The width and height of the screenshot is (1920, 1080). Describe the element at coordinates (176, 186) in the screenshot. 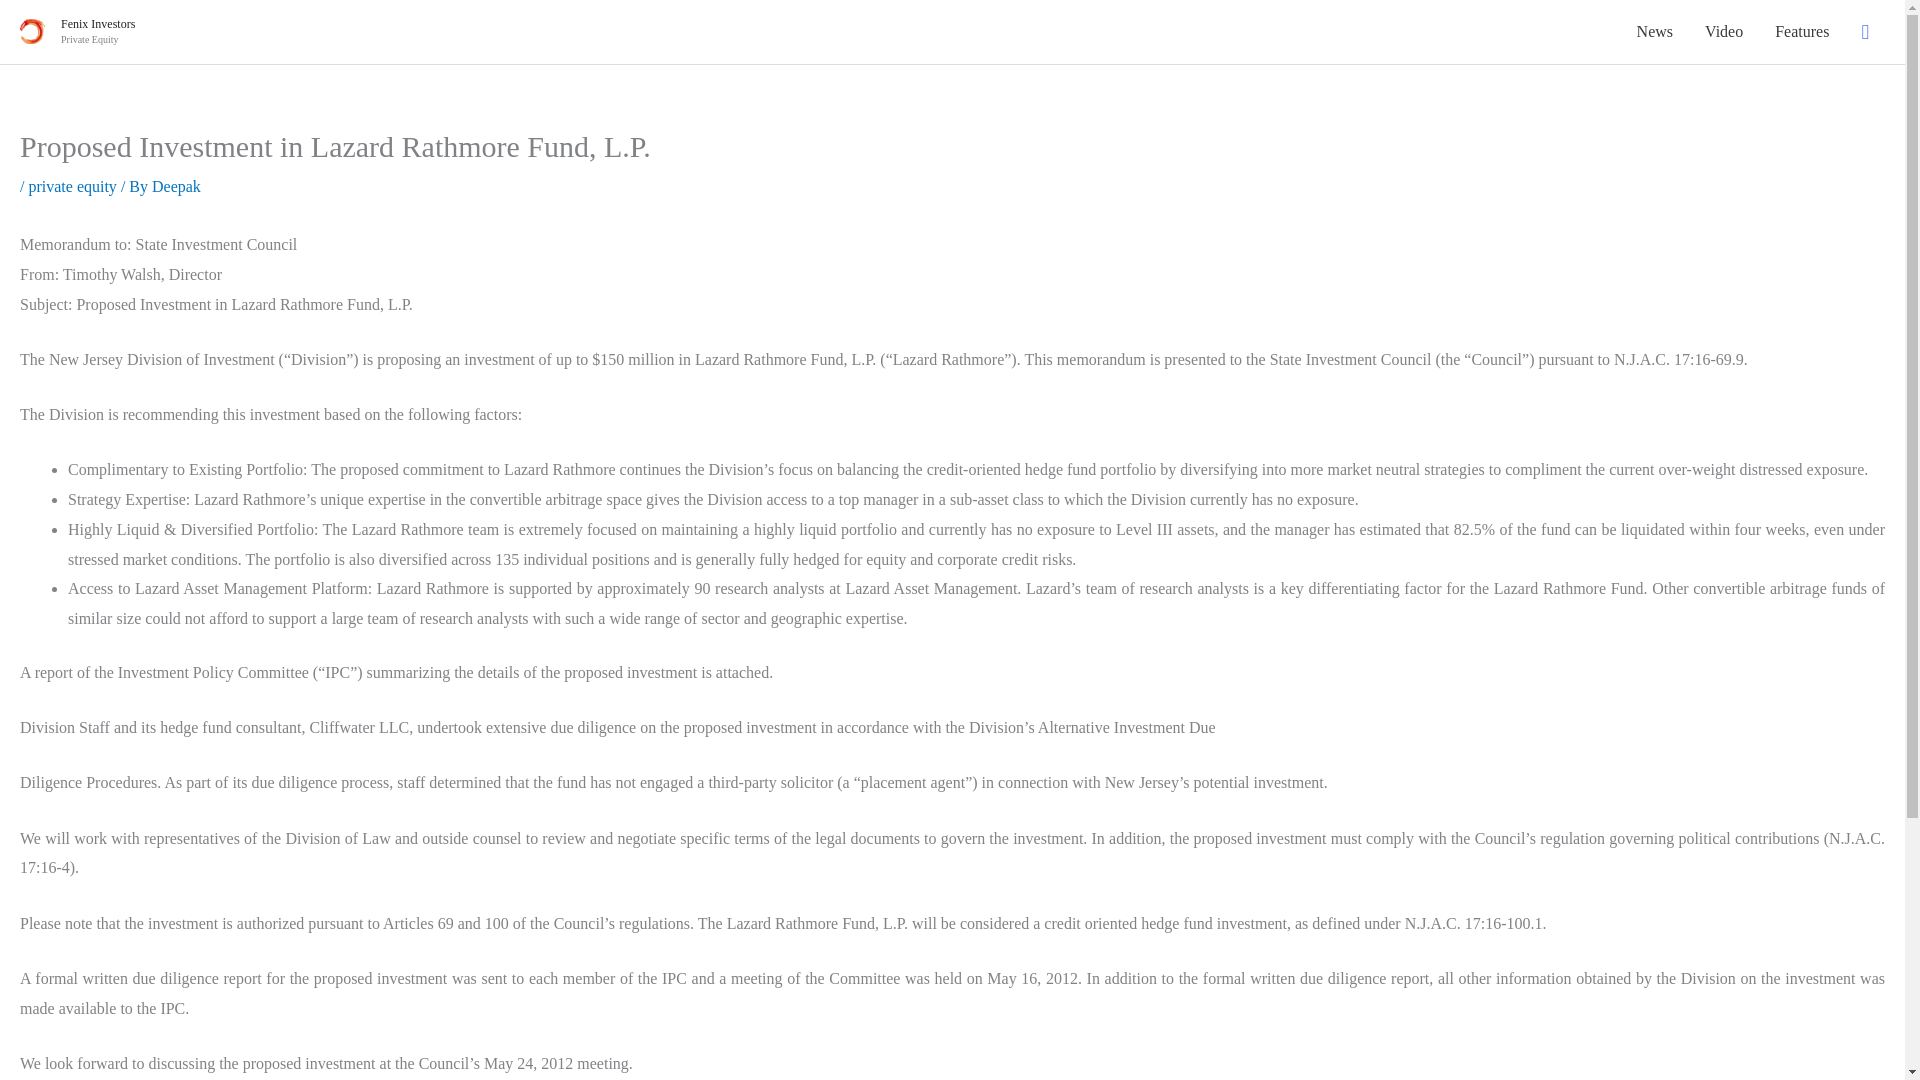

I see `View all posts by Deepak` at that location.